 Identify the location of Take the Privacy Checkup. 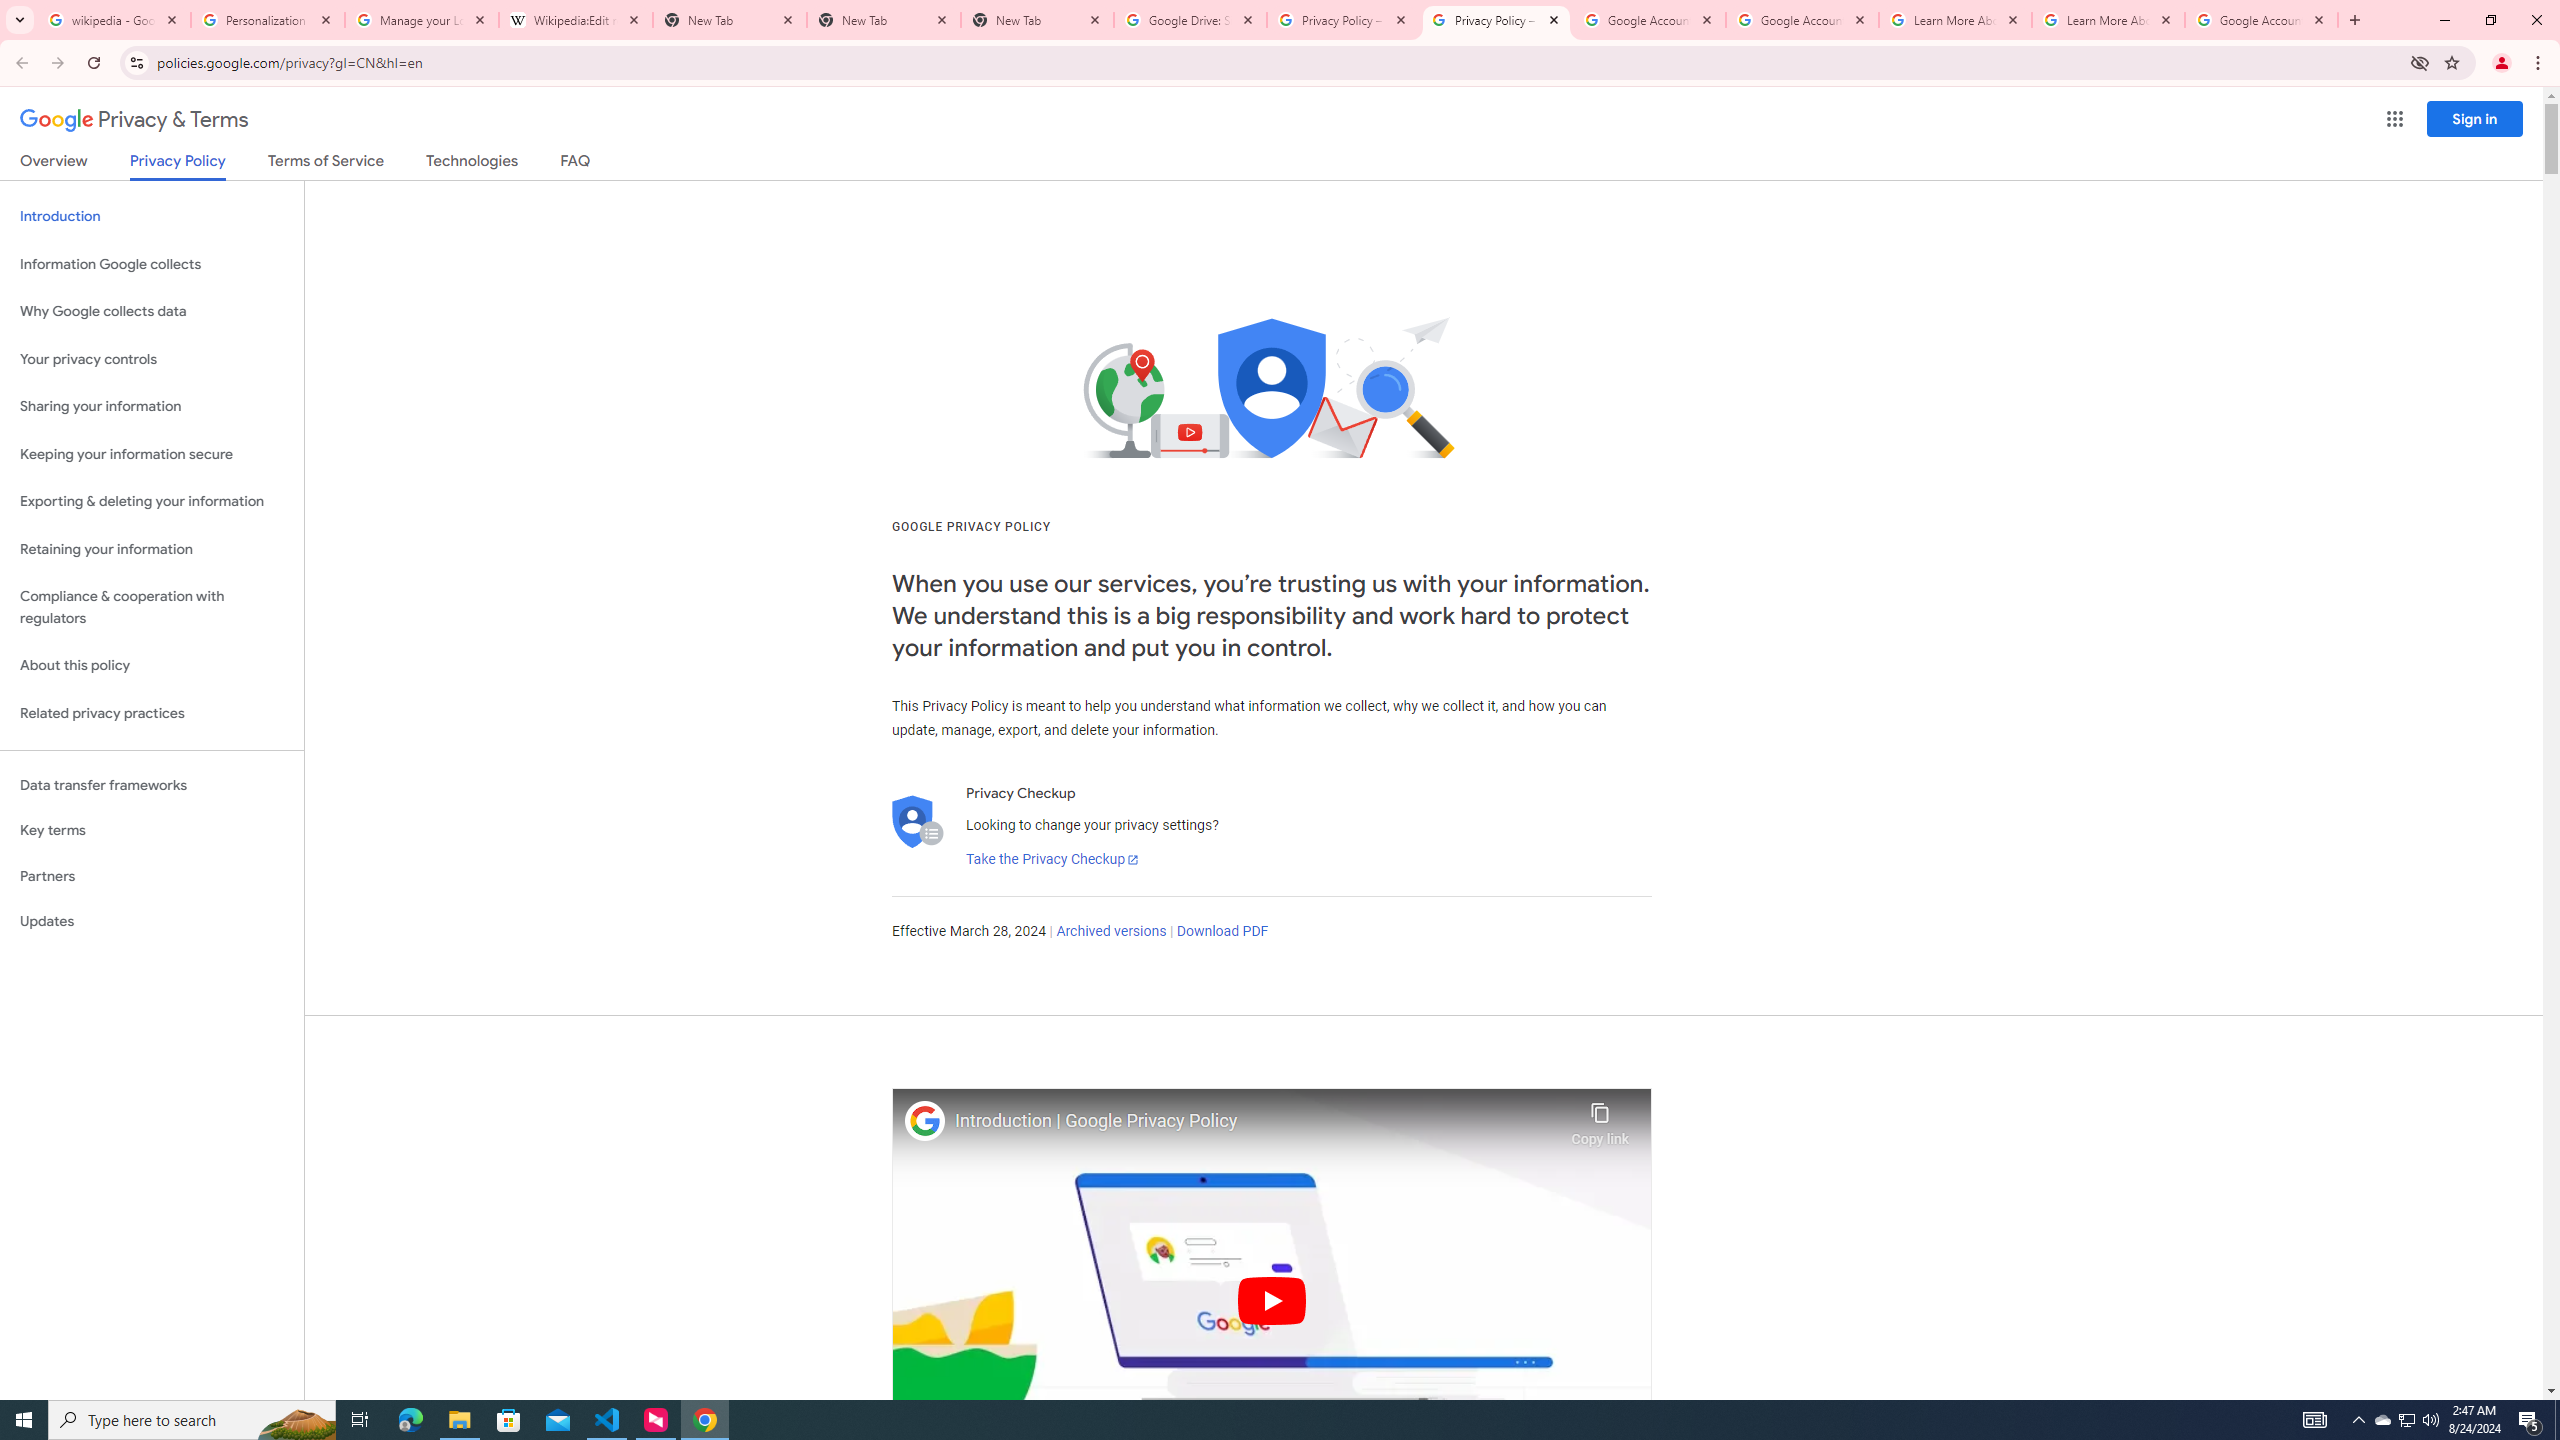
(1052, 860).